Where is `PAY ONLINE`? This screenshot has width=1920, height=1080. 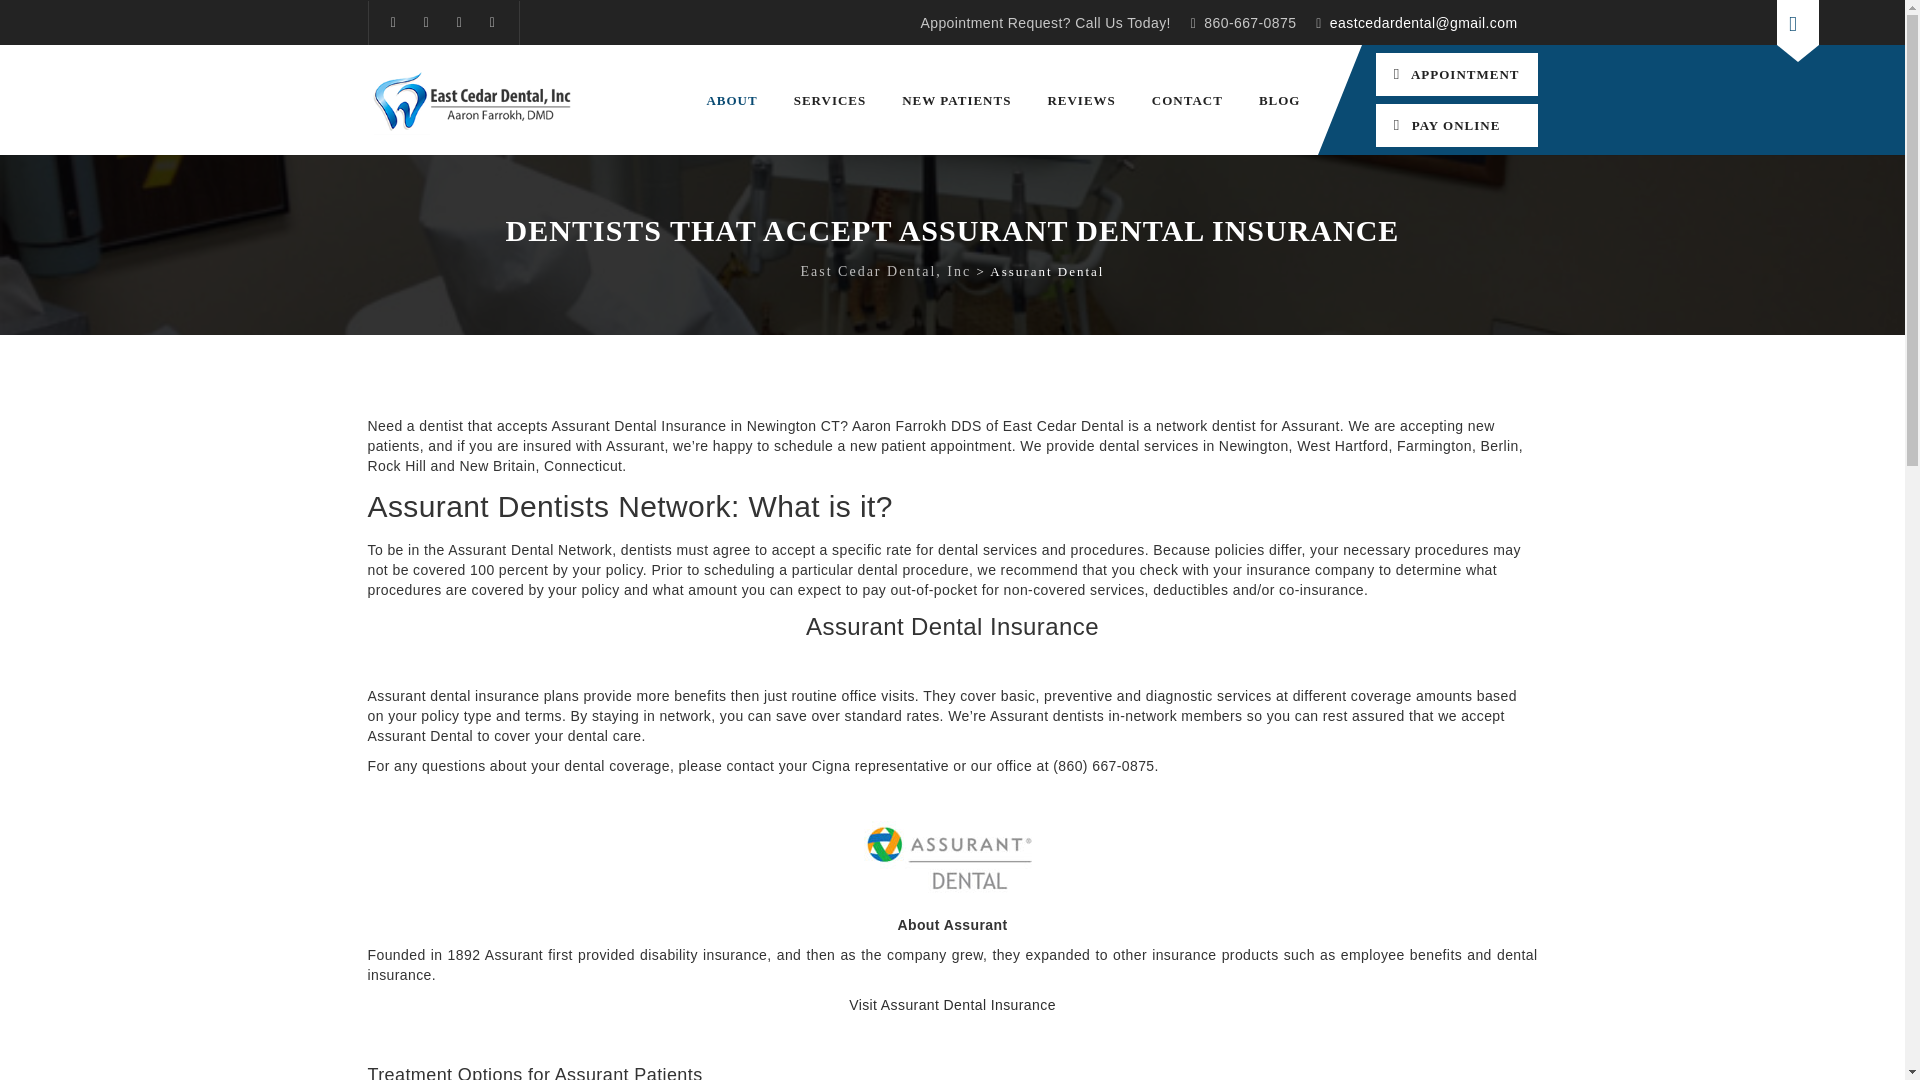 PAY ONLINE is located at coordinates (1456, 124).